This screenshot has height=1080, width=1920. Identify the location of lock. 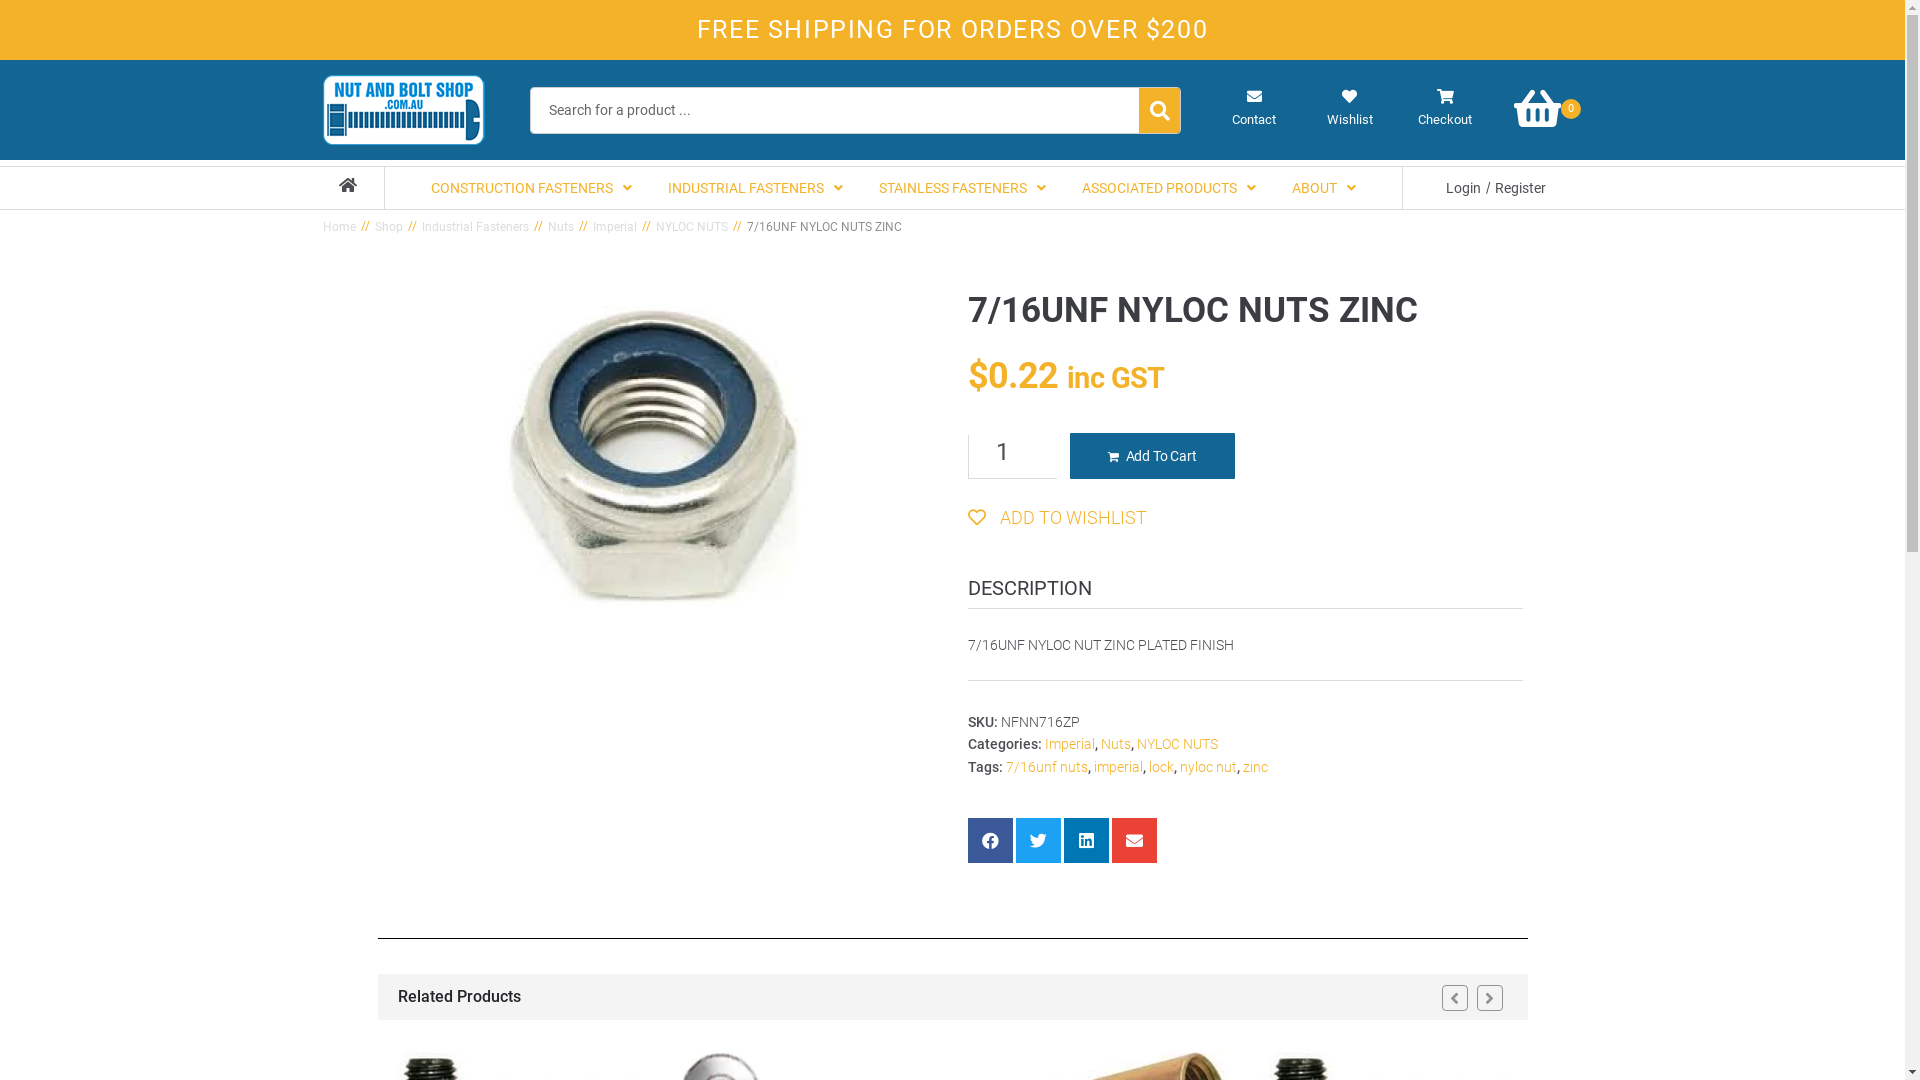
(1160, 766).